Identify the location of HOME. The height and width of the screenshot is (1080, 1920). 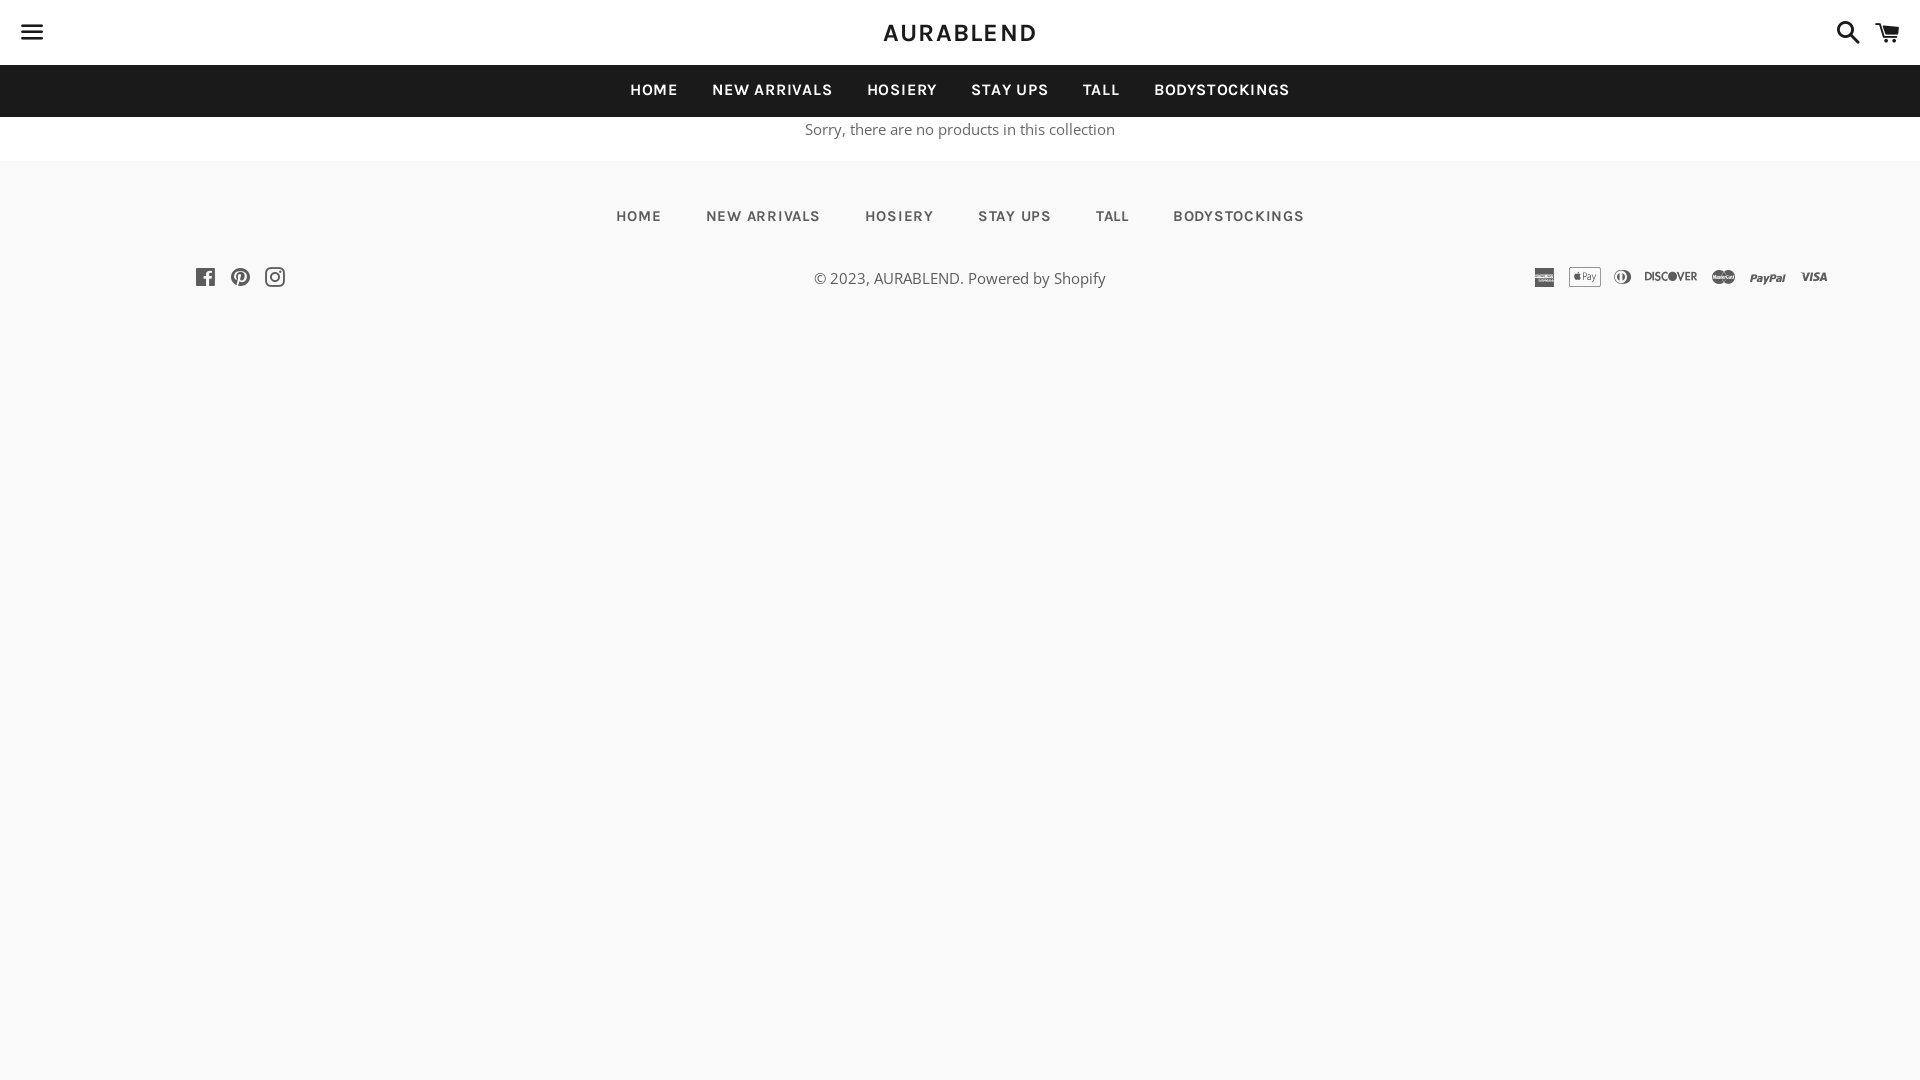
(639, 216).